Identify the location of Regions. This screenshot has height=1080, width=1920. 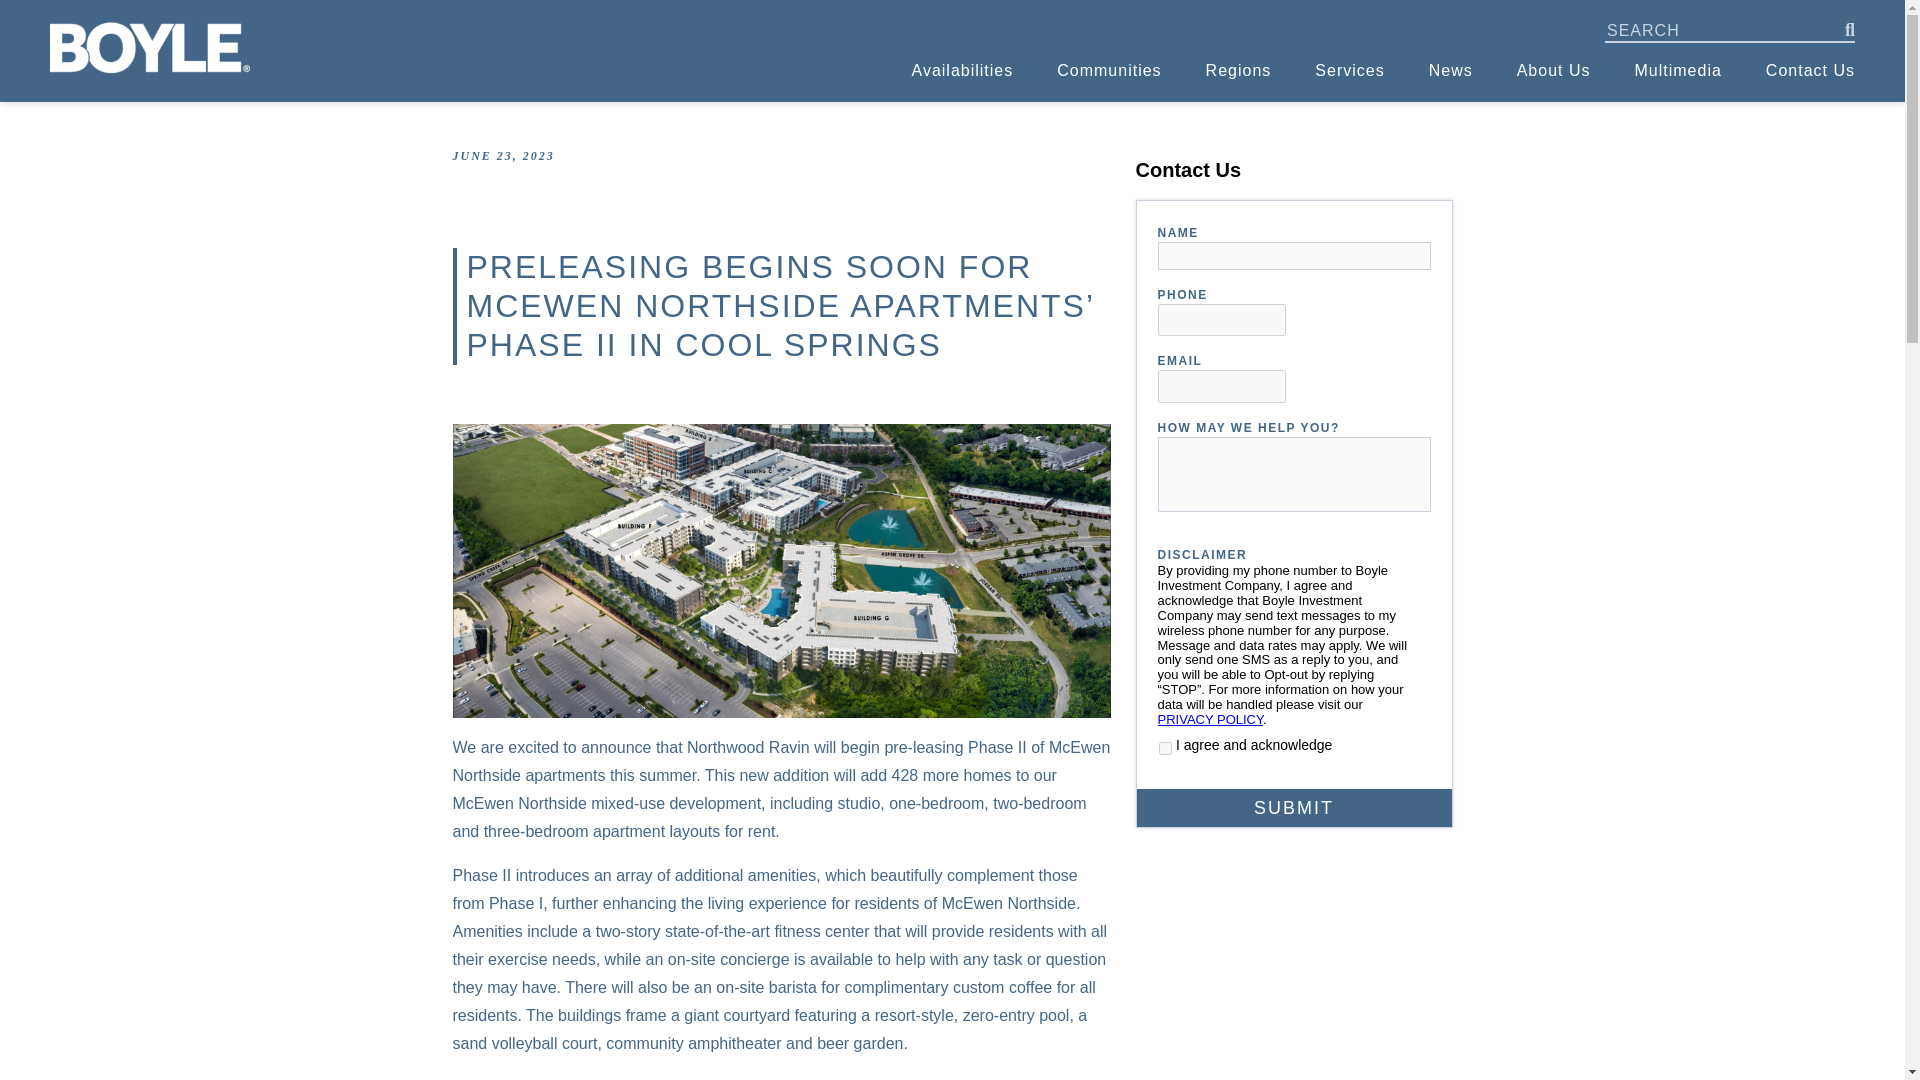
(1238, 70).